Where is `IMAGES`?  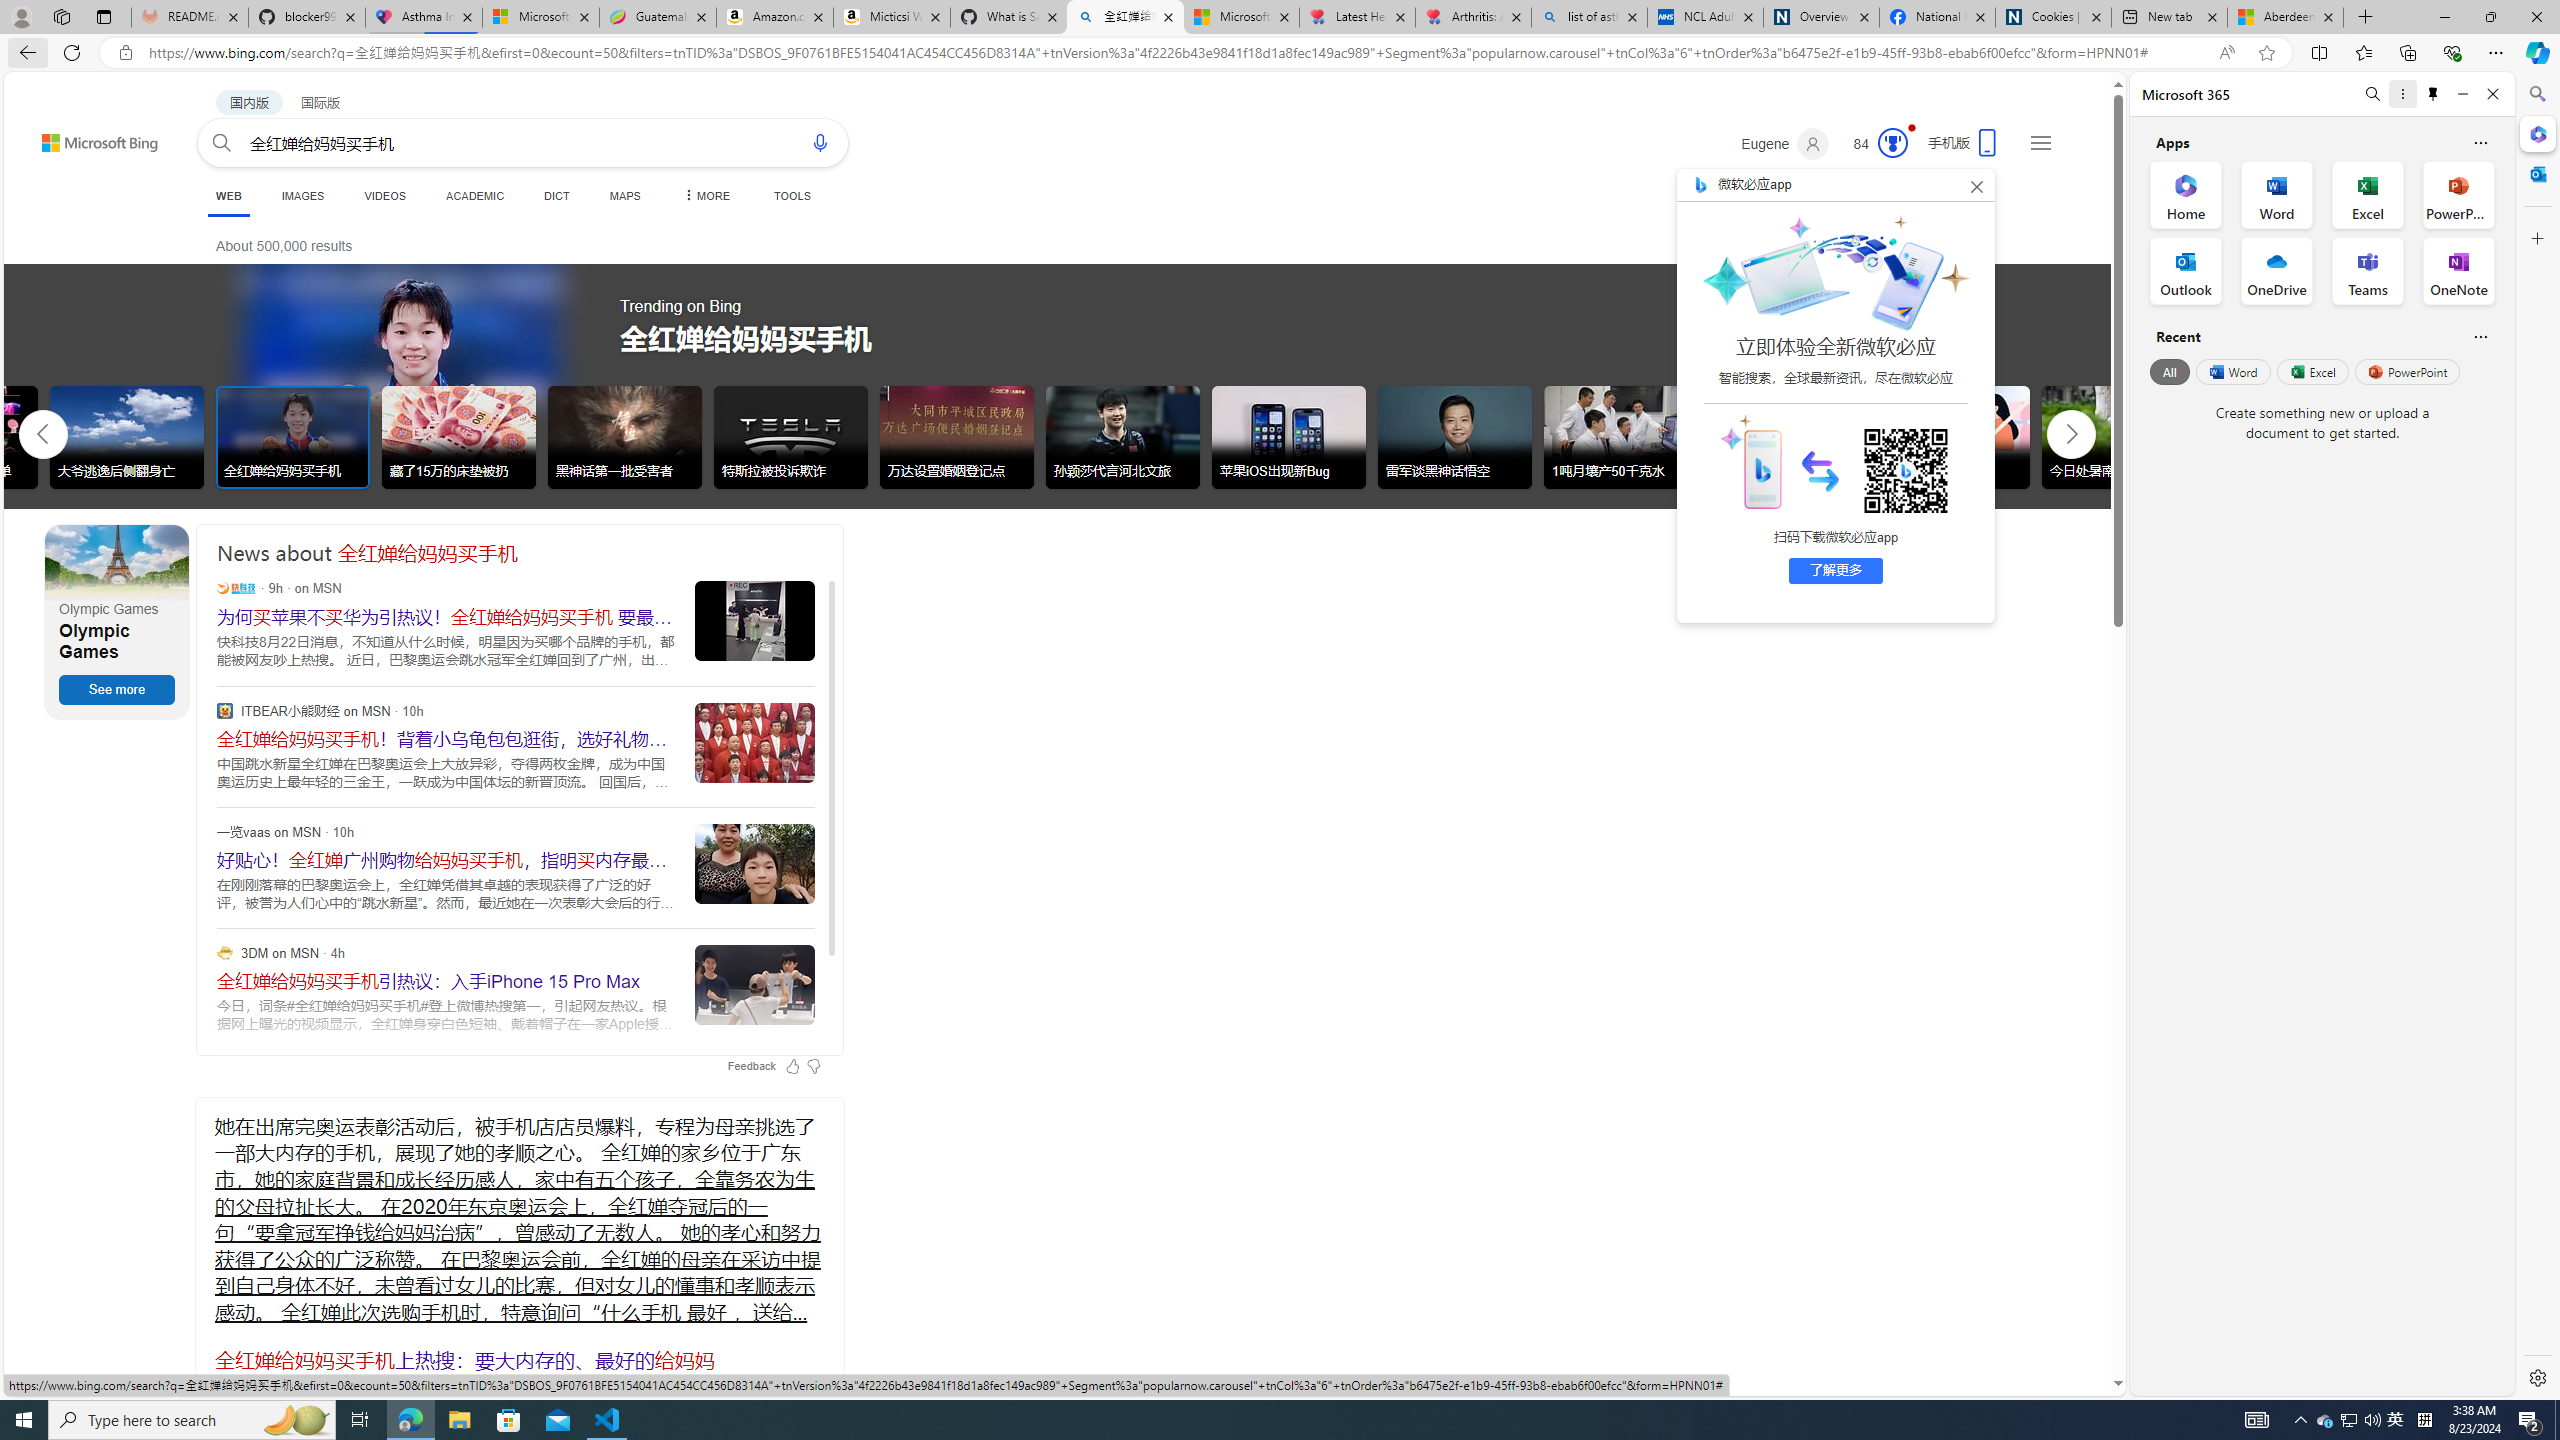 IMAGES is located at coordinates (302, 196).